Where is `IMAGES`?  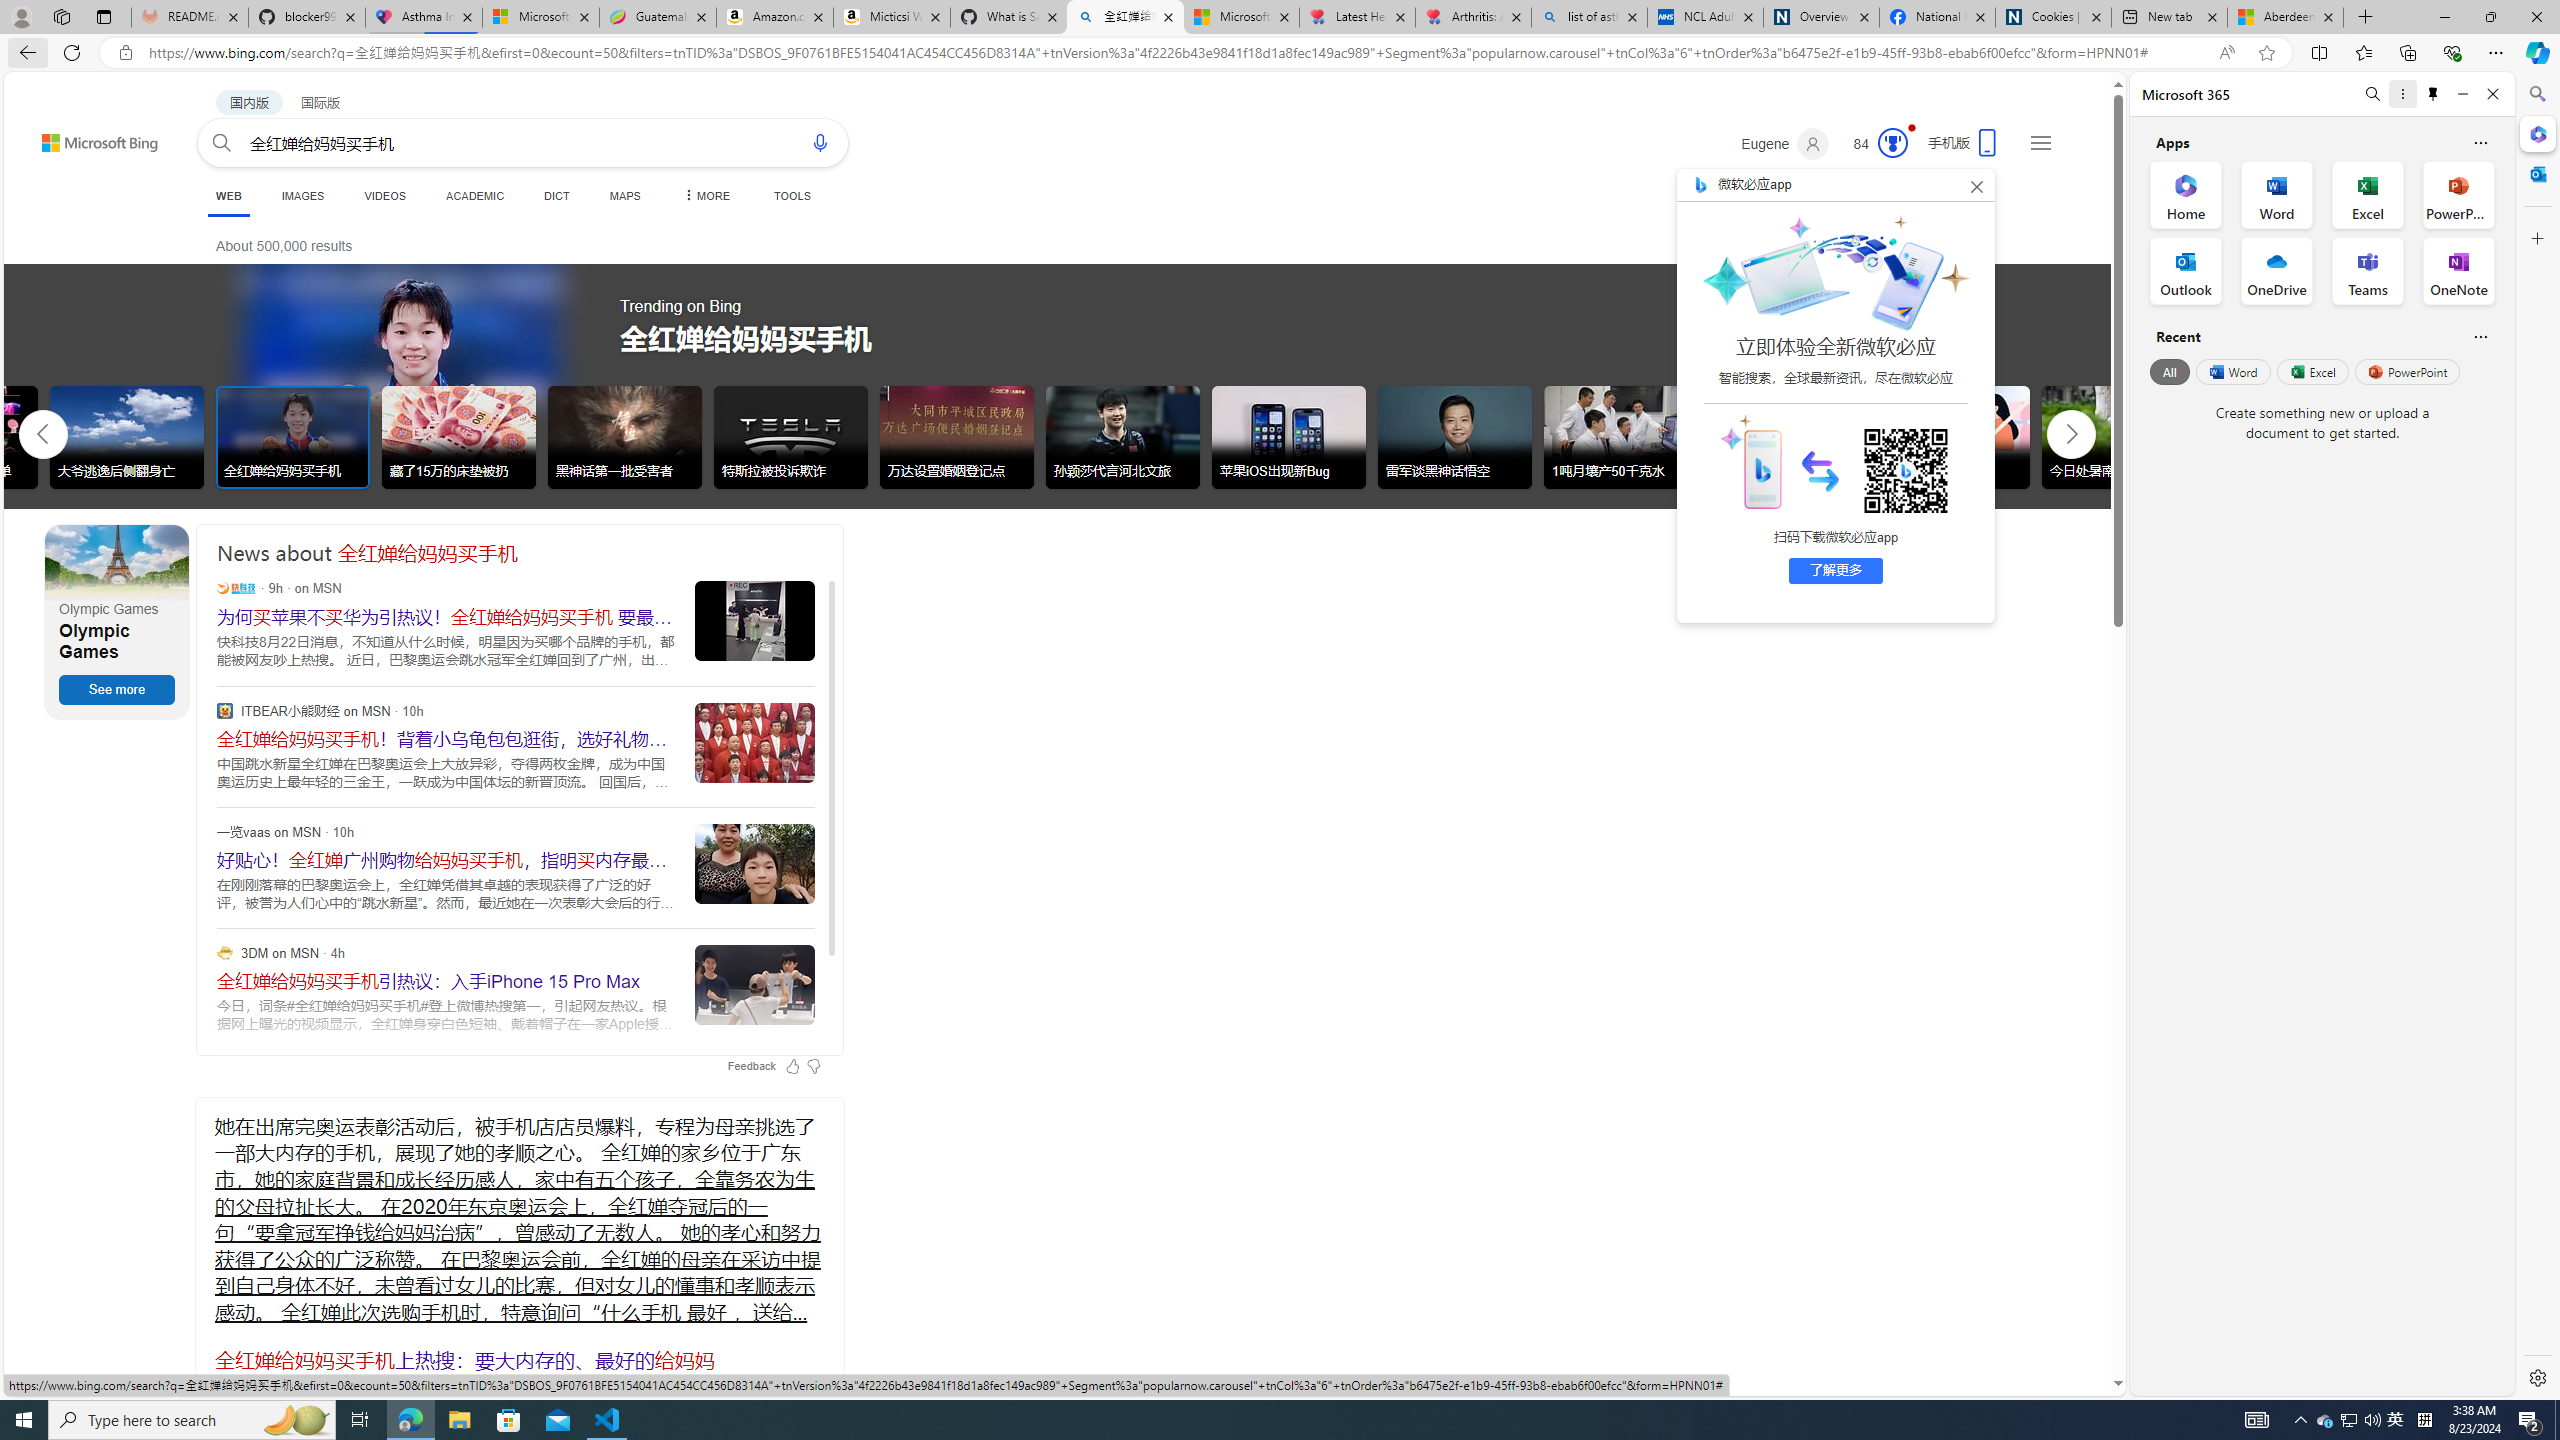 IMAGES is located at coordinates (302, 196).